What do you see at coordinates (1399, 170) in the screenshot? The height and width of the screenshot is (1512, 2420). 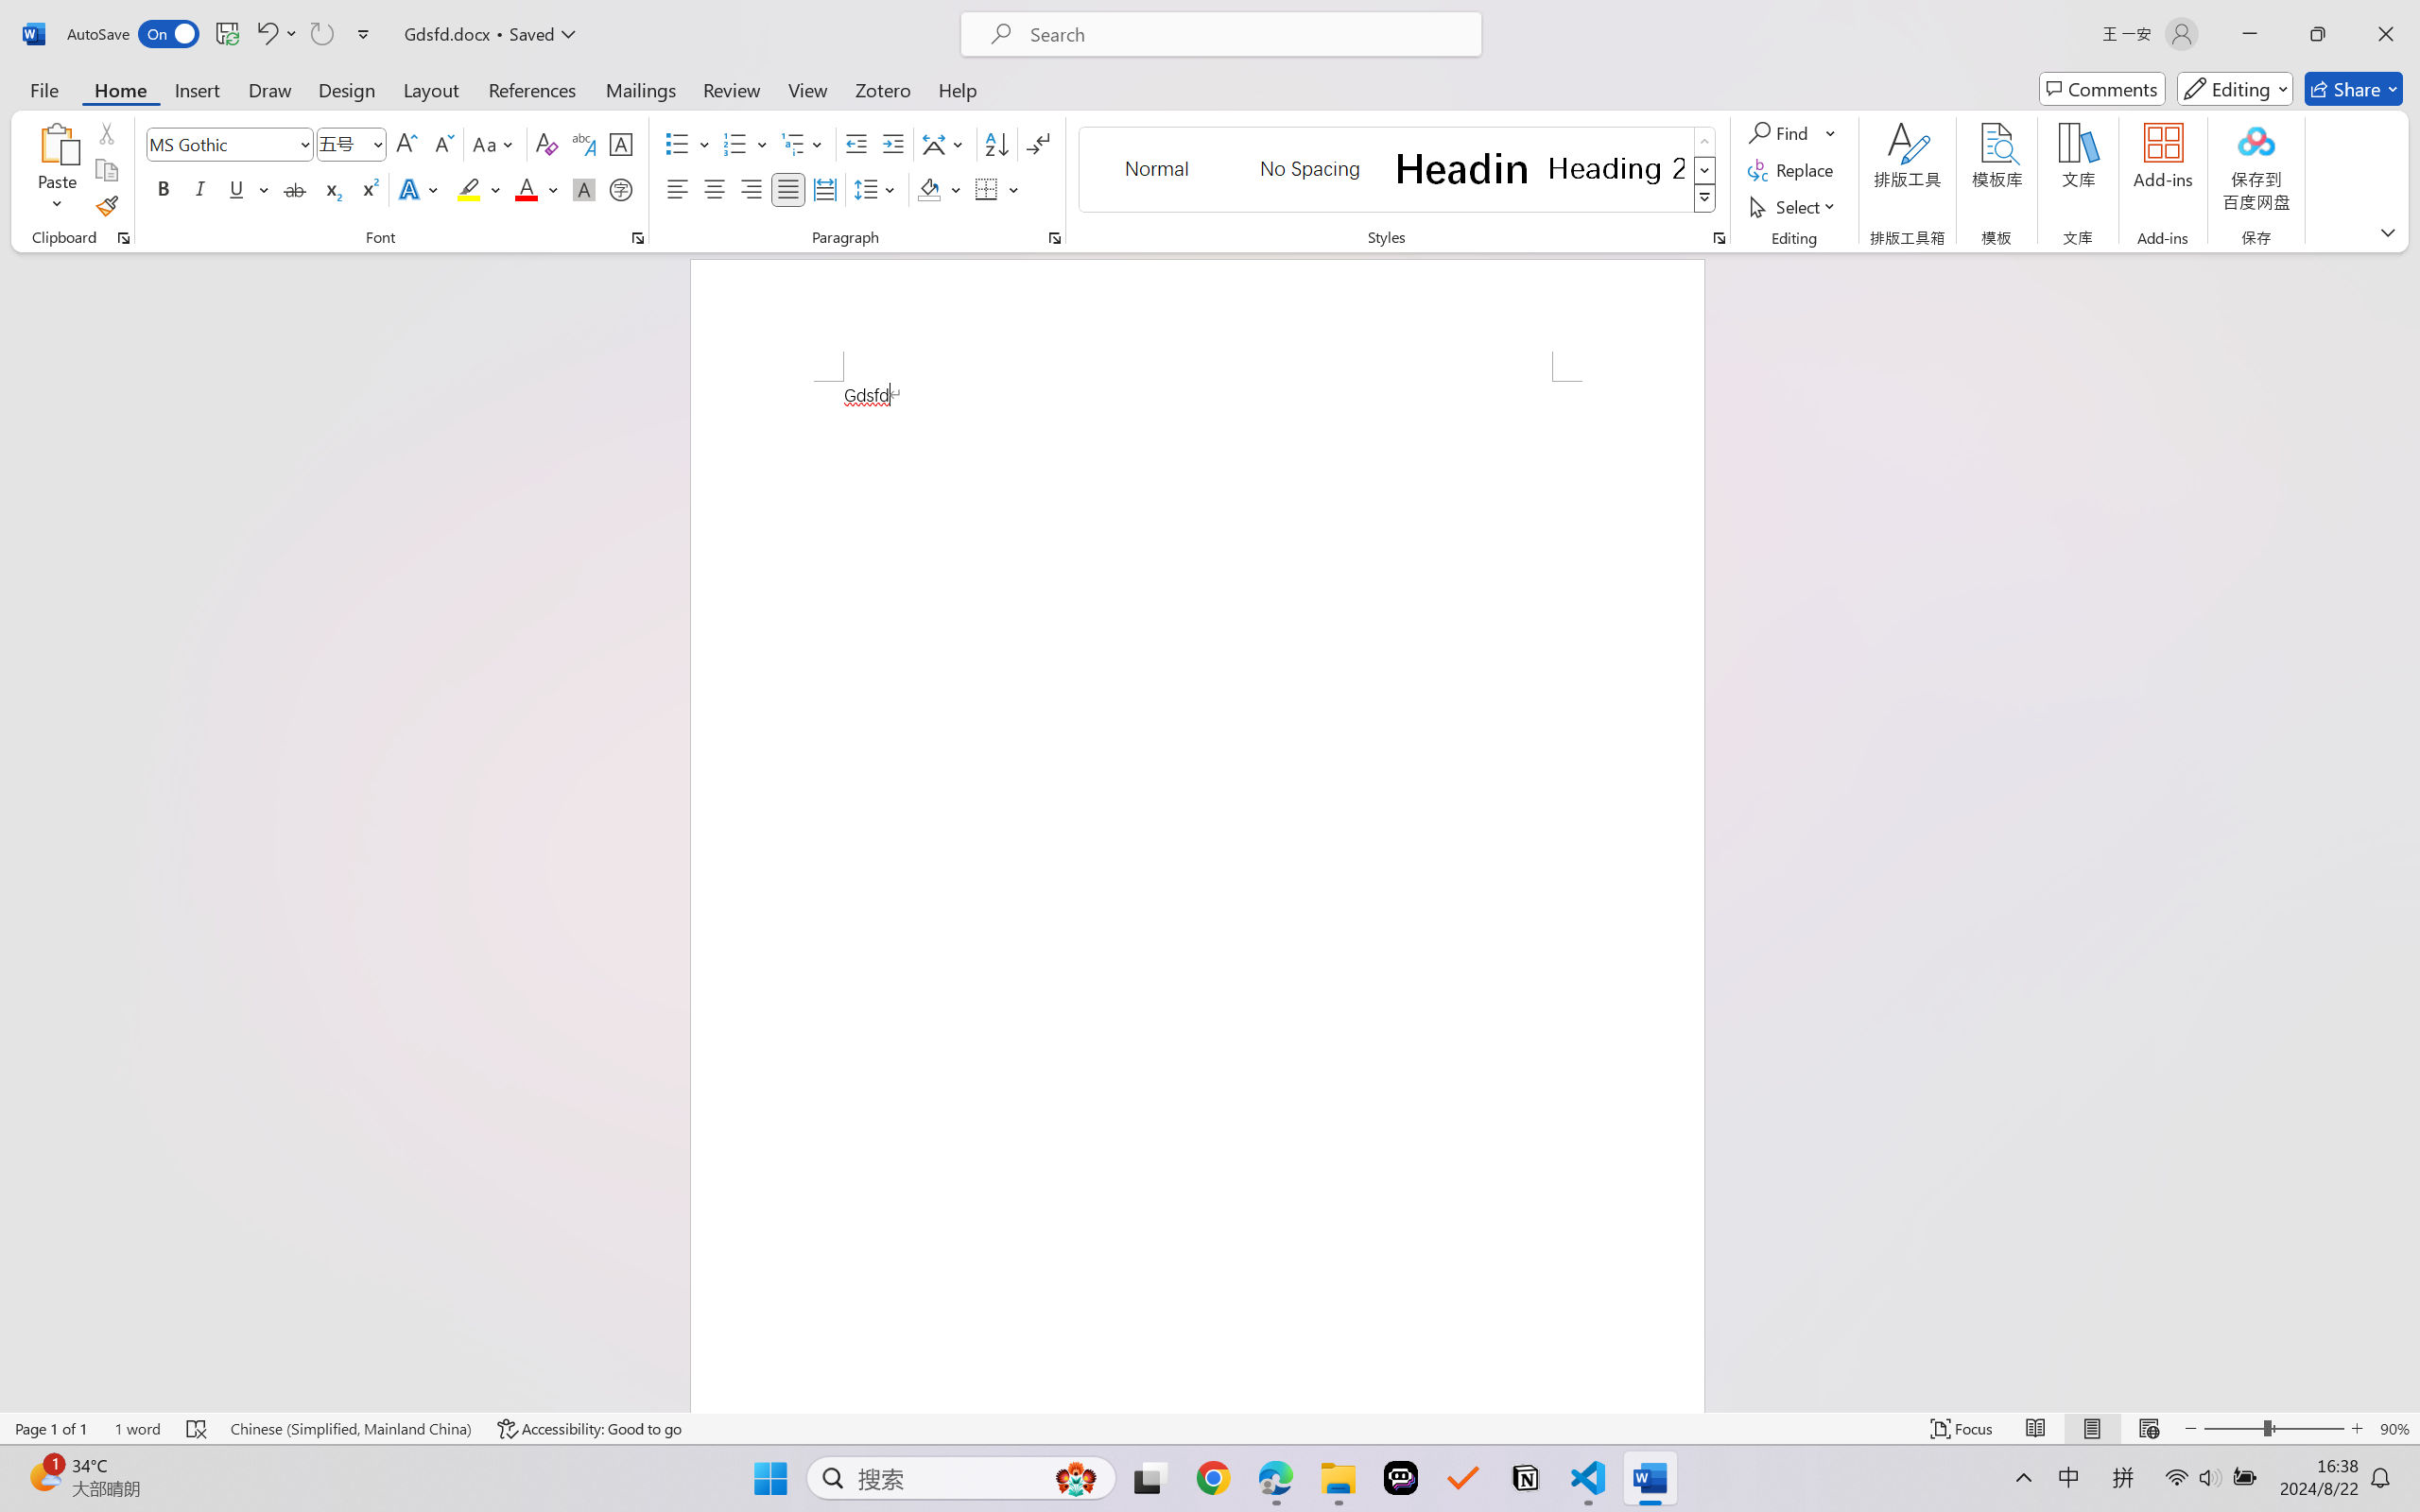 I see `AutomationID: QuickStylesGallery` at bounding box center [1399, 170].